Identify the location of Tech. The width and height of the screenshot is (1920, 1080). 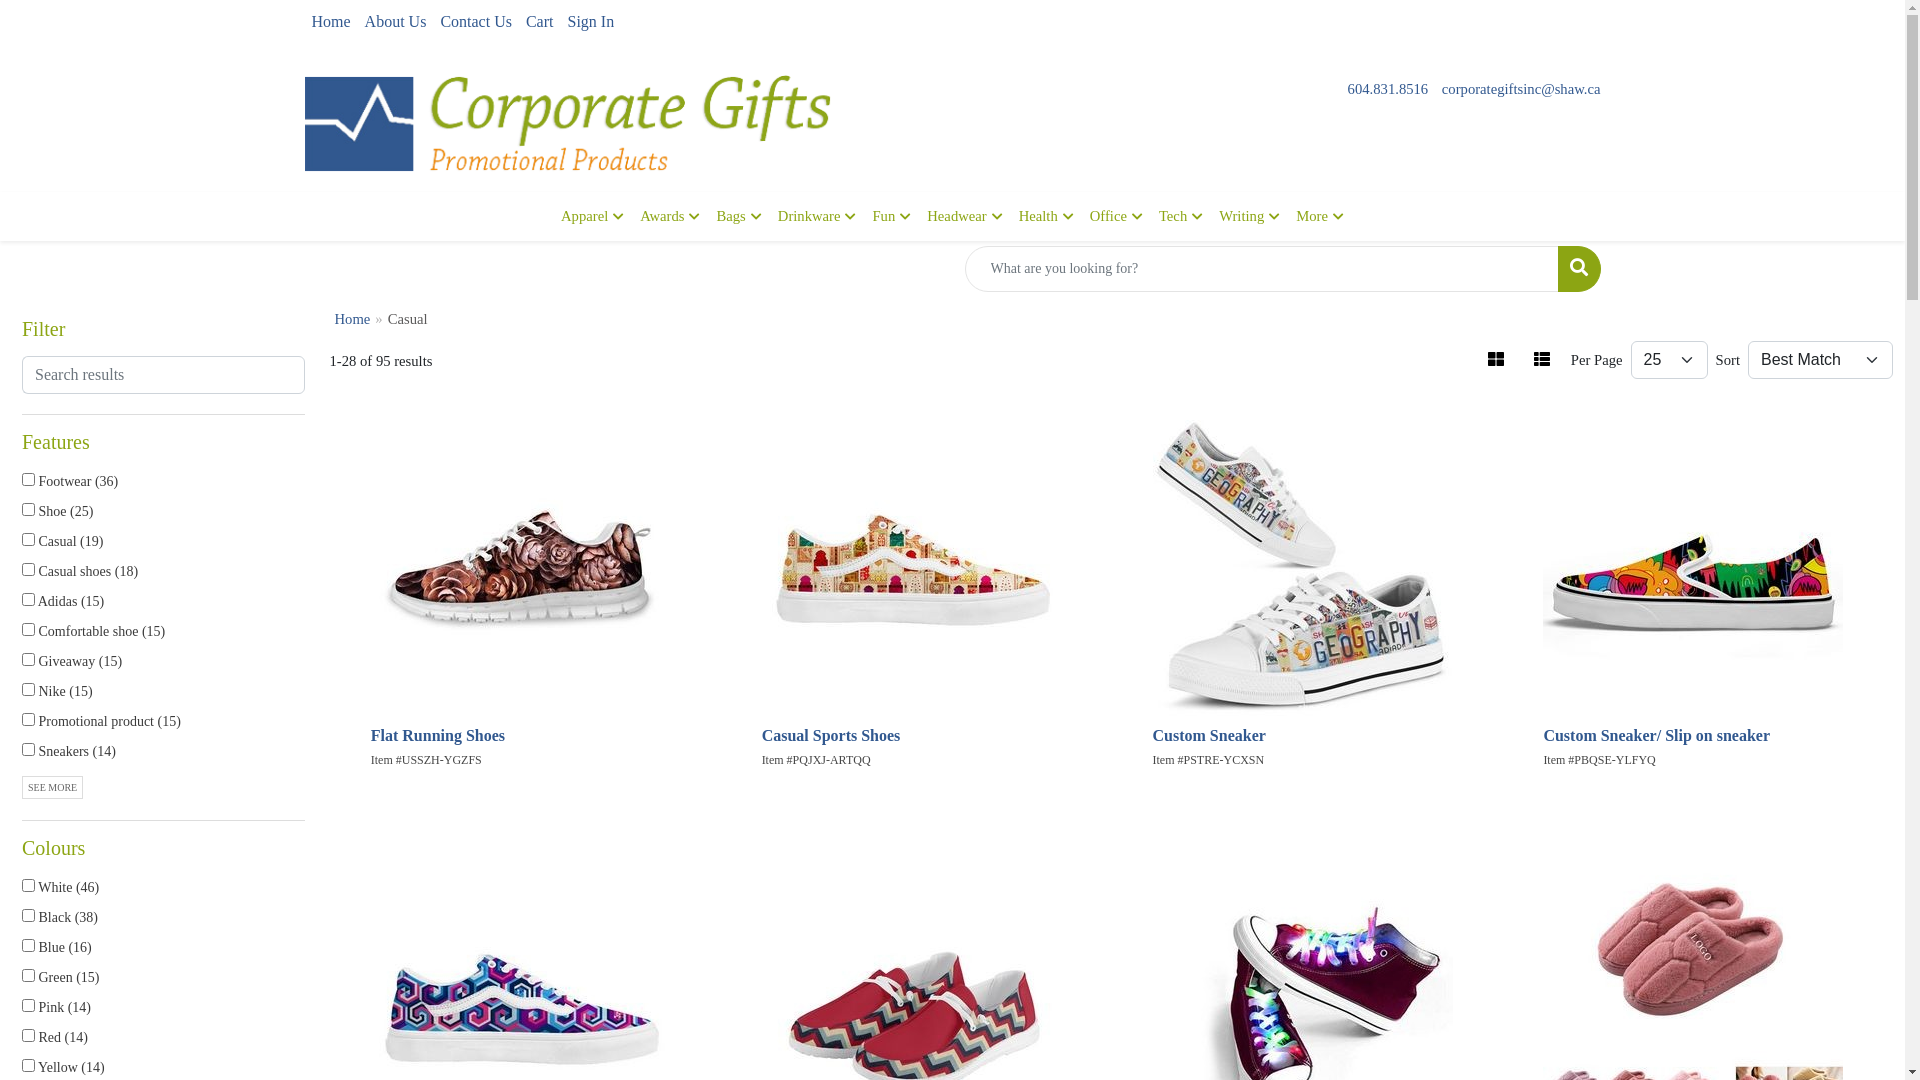
(1181, 216).